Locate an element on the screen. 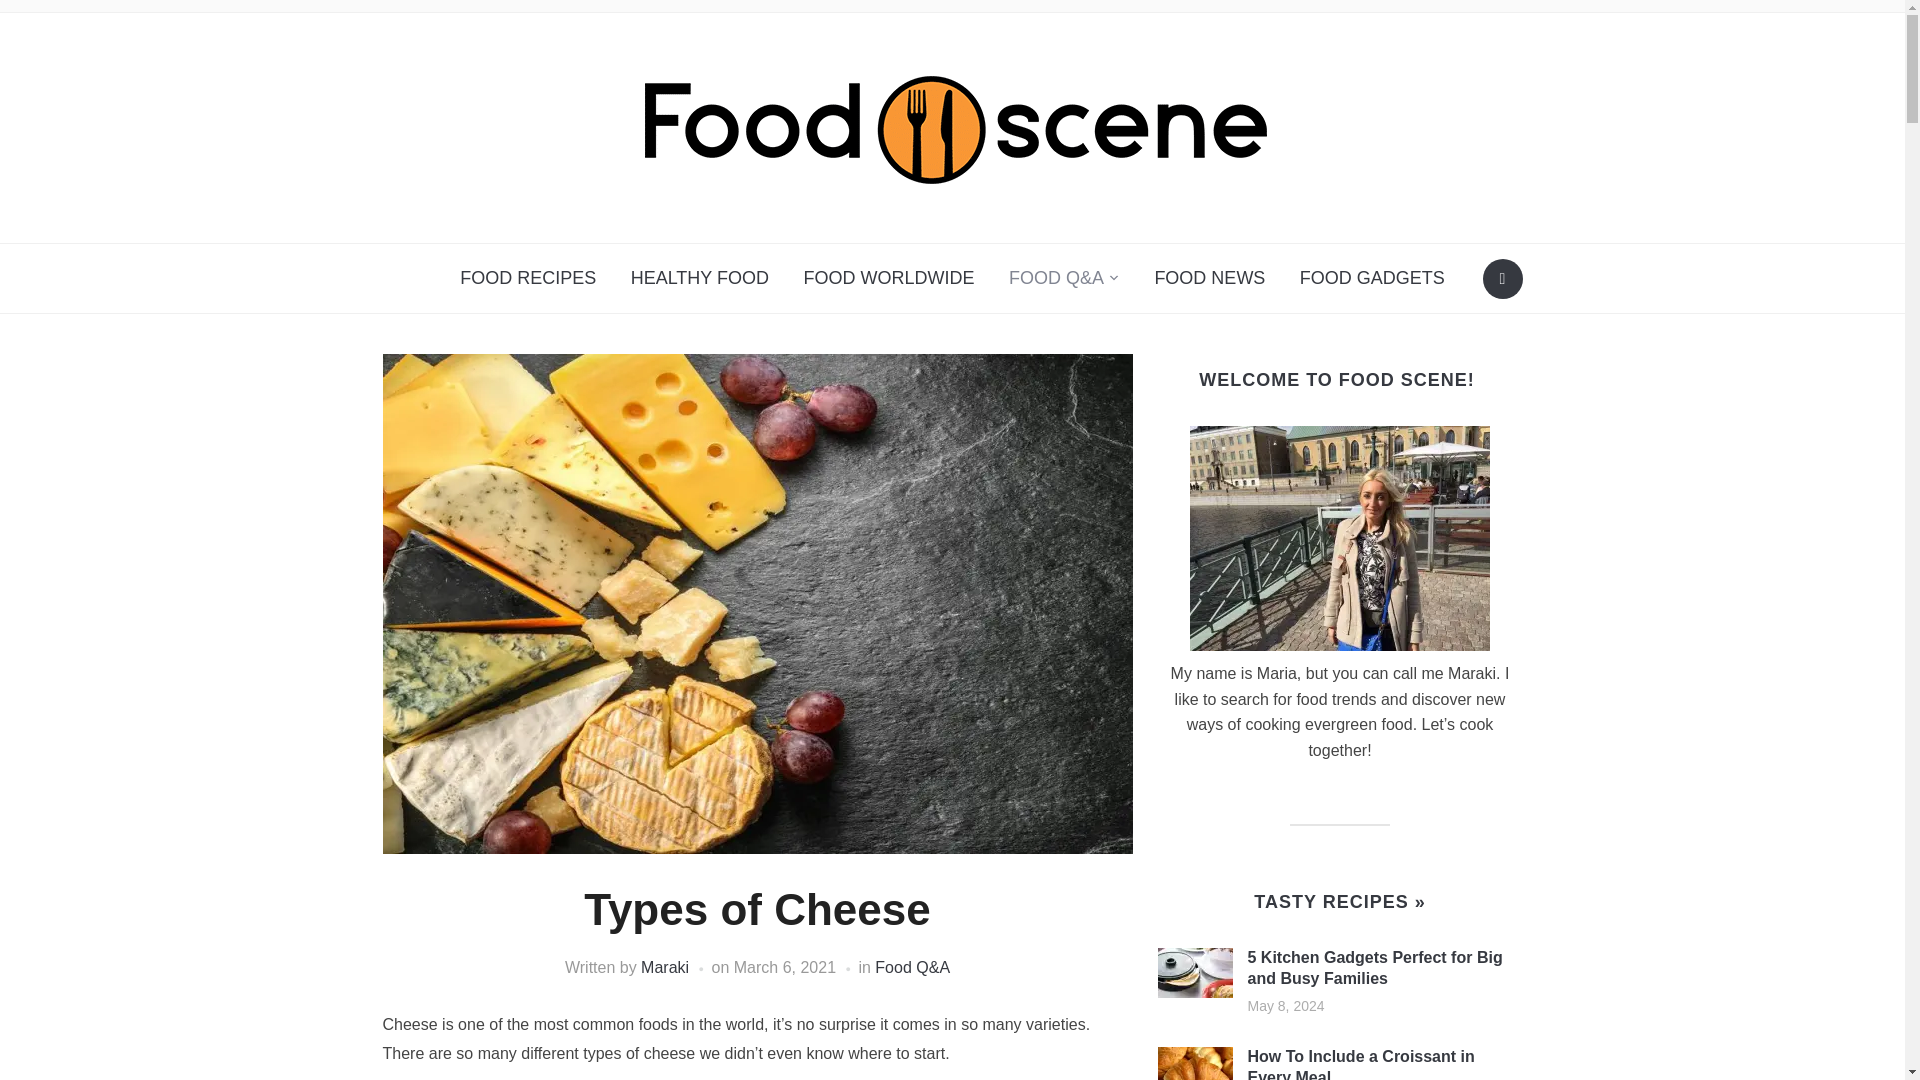  FOOD RECIPES is located at coordinates (528, 278).